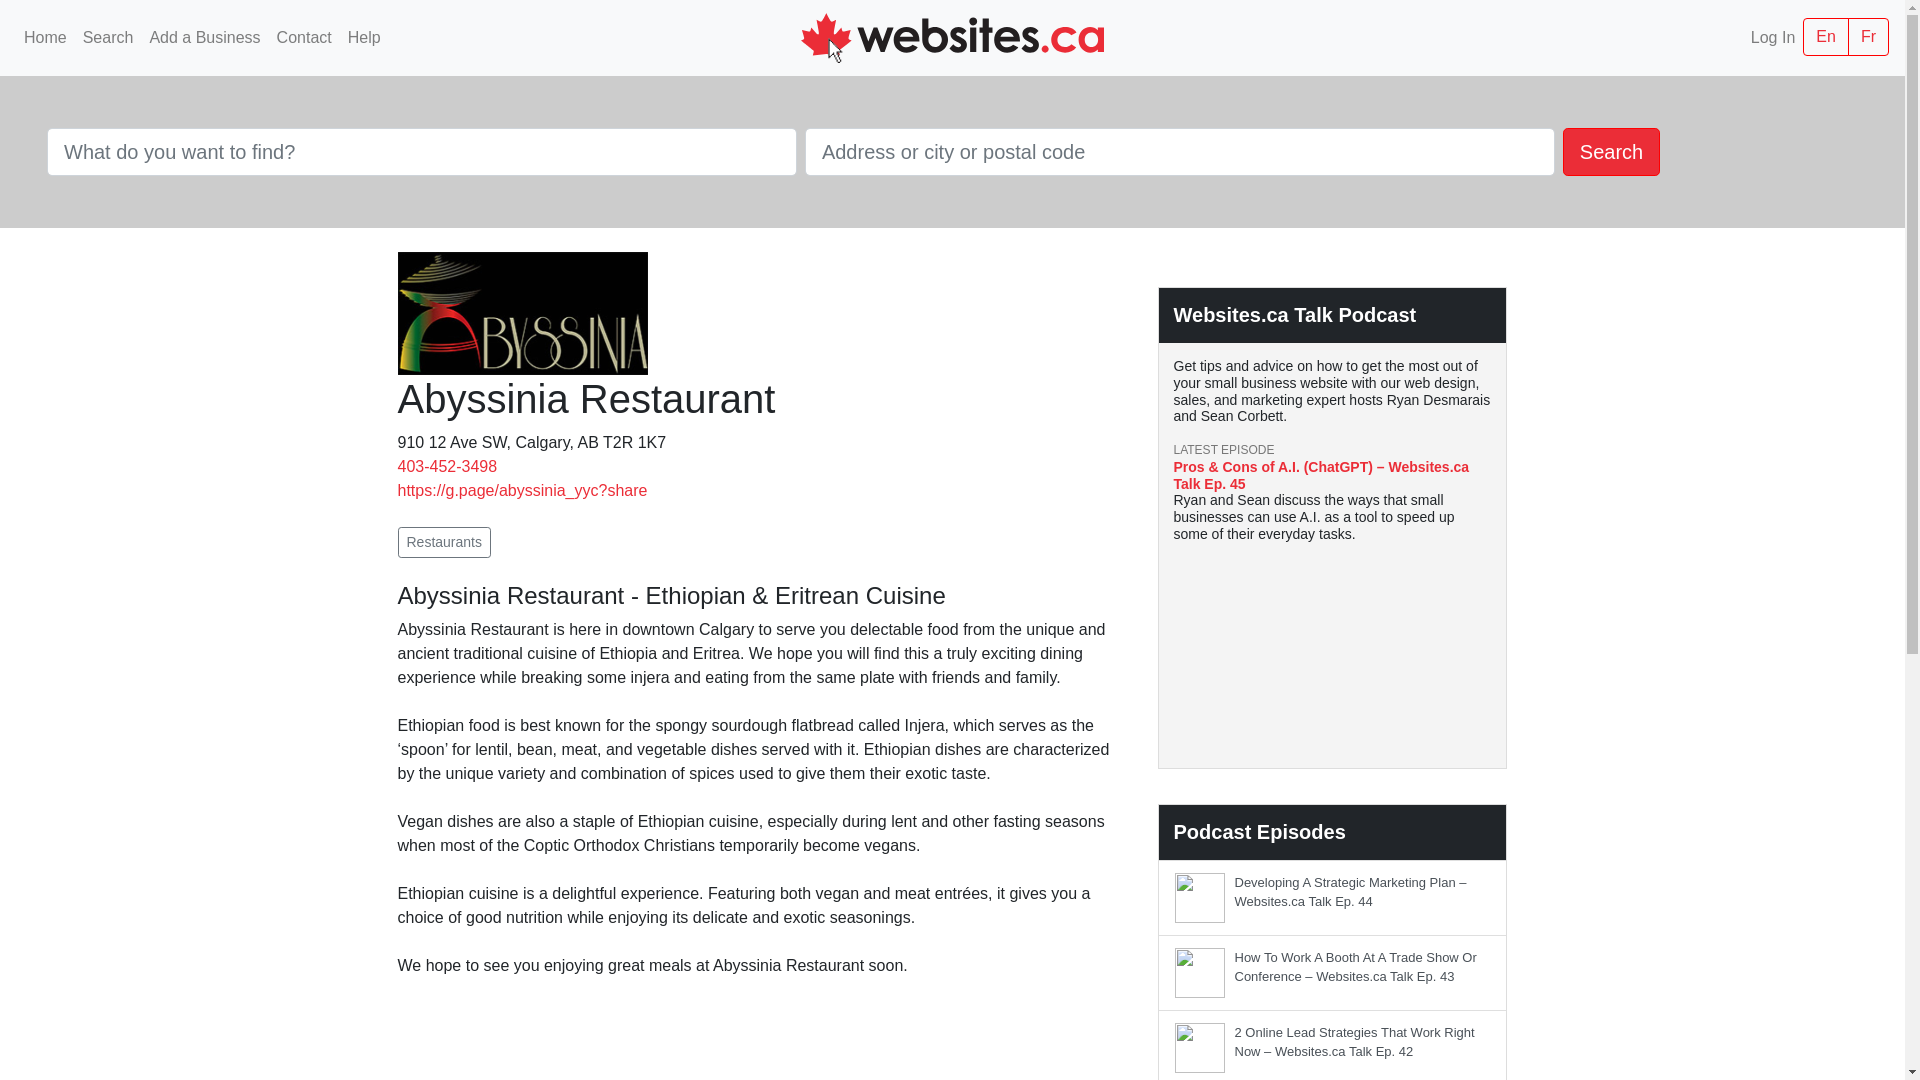  What do you see at coordinates (304, 38) in the screenshot?
I see `Contact` at bounding box center [304, 38].